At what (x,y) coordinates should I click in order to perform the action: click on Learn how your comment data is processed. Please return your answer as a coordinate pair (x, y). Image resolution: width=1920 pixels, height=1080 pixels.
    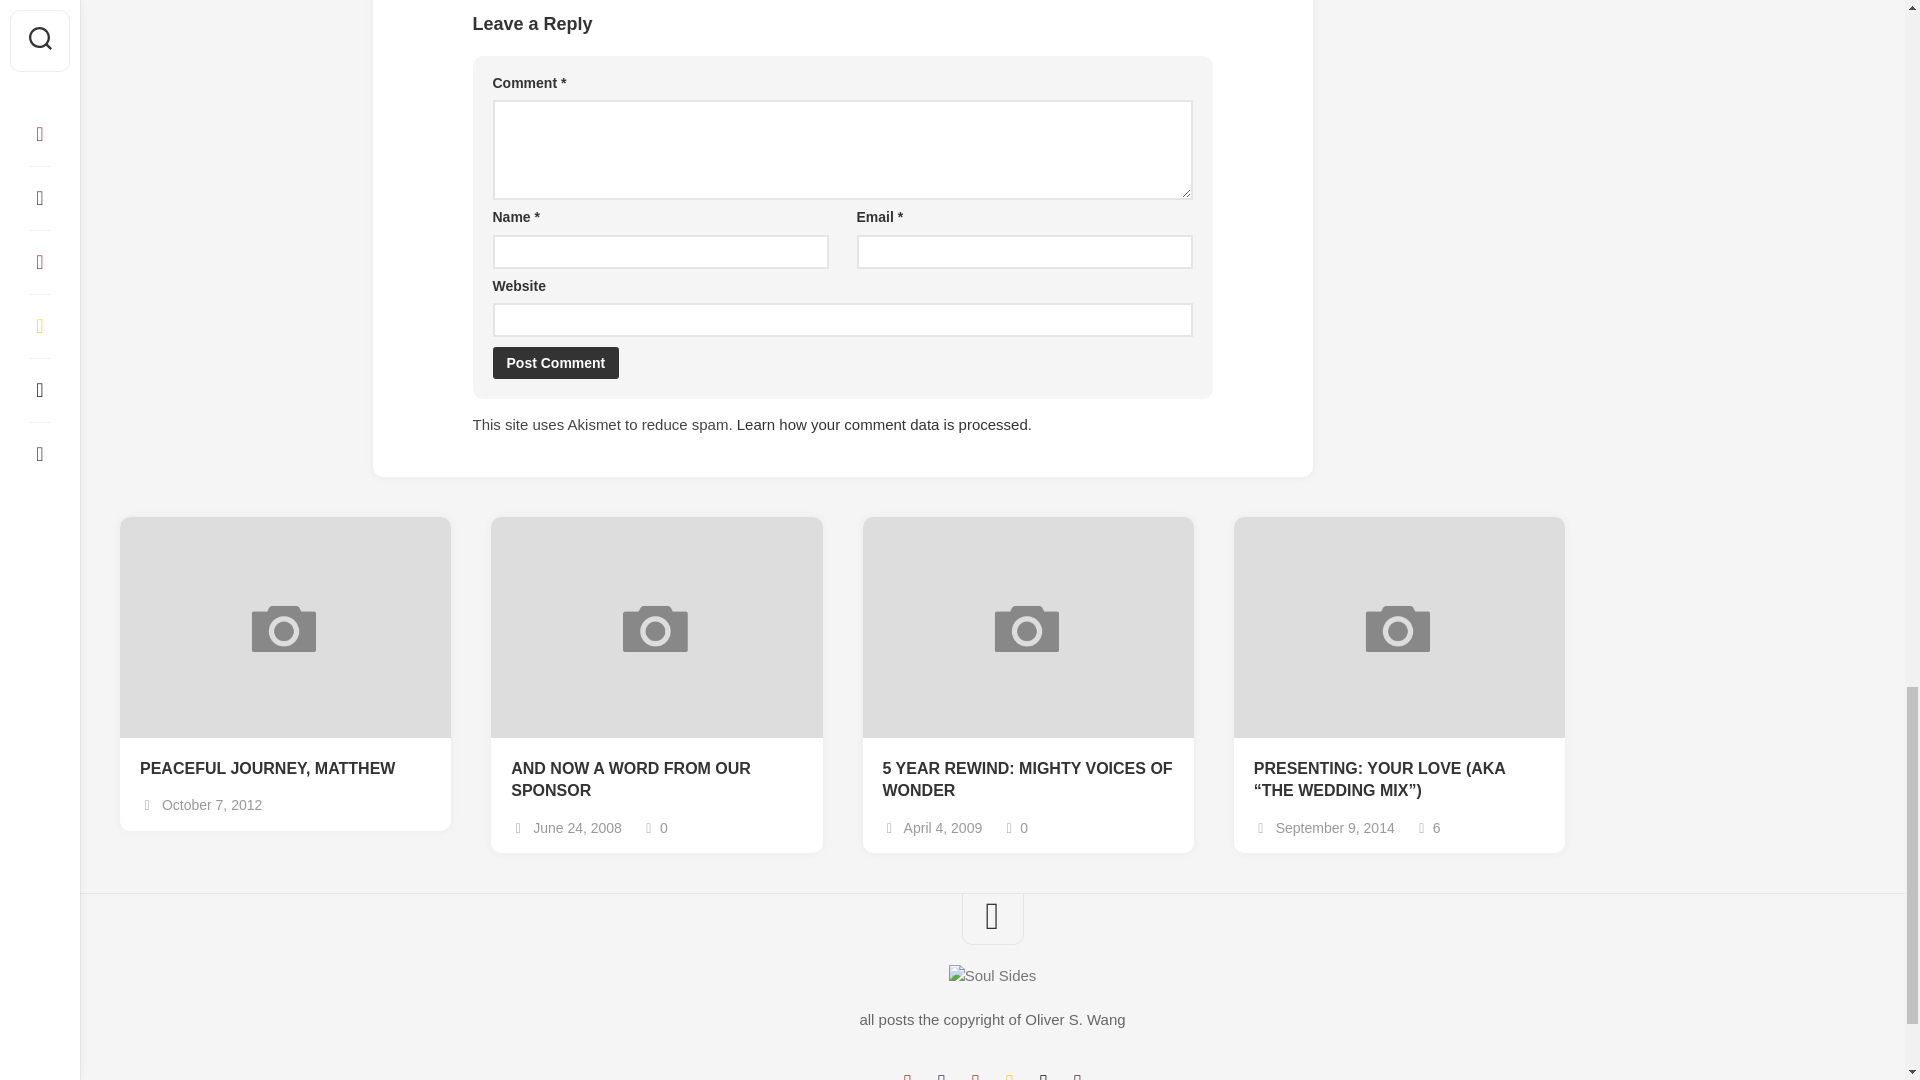
    Looking at the image, I should click on (882, 424).